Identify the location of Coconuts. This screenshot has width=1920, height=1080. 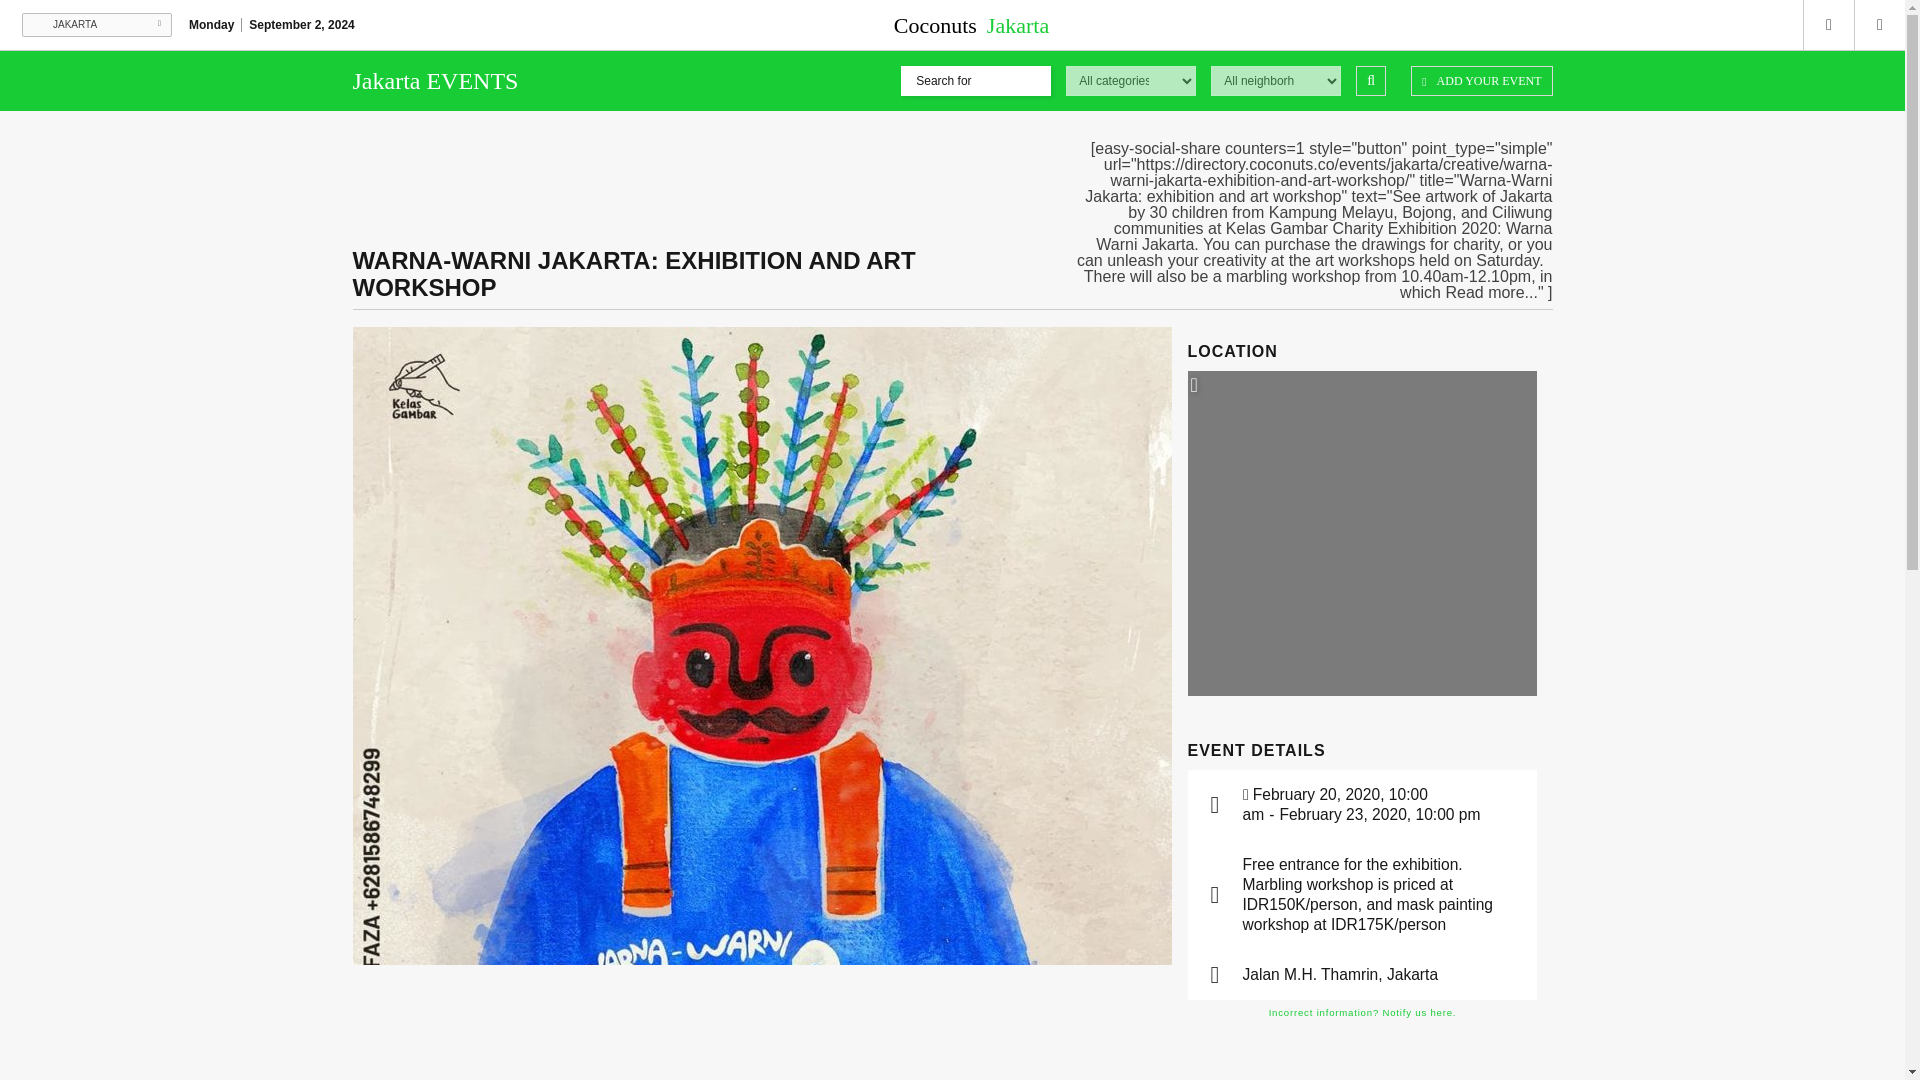
(952, 24).